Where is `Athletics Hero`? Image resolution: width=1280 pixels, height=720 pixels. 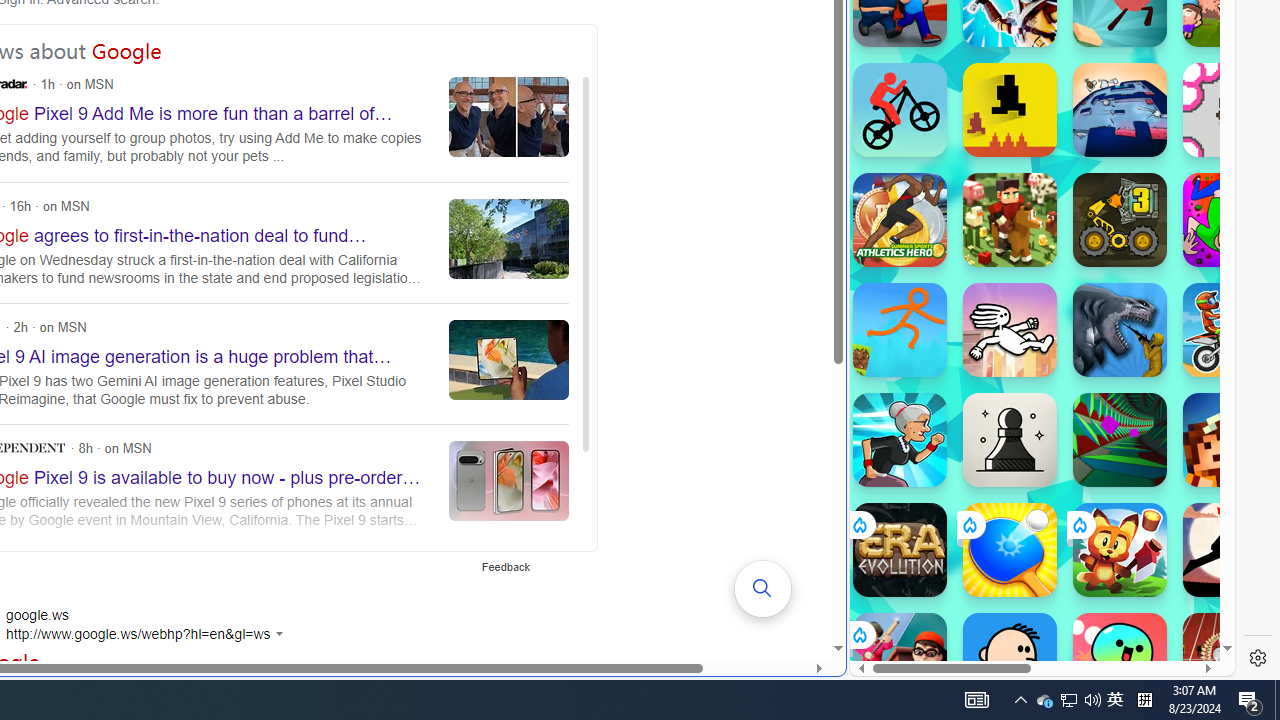 Athletics Hero is located at coordinates (900, 220).